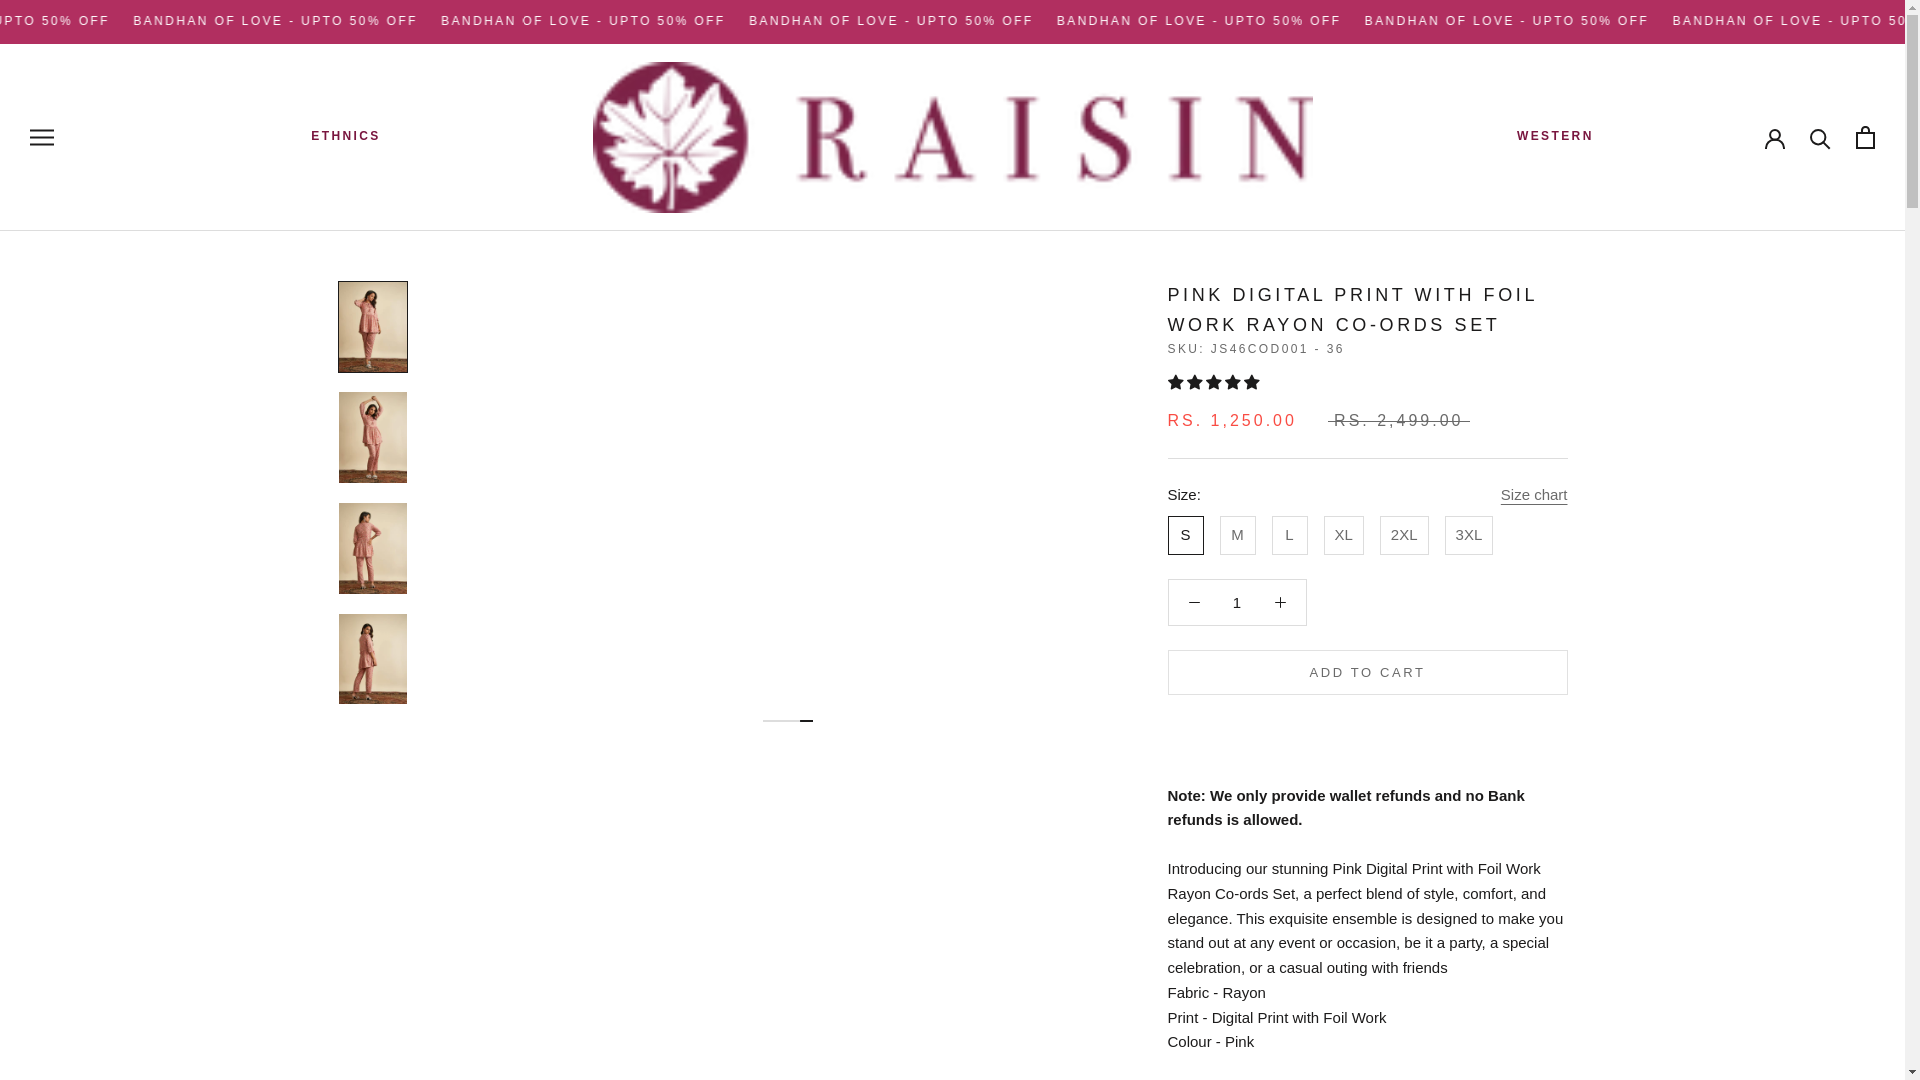  I want to click on 1, so click(1237, 602).